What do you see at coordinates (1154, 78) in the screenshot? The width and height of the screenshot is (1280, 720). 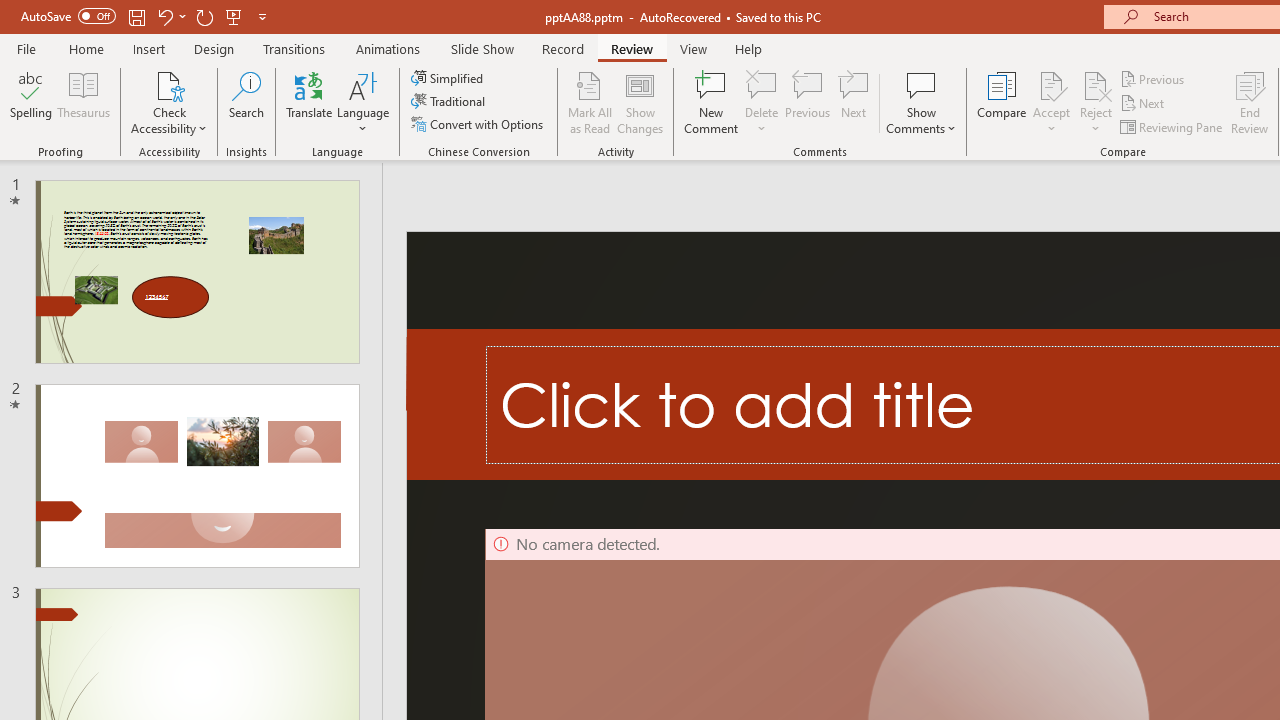 I see `Previous` at bounding box center [1154, 78].